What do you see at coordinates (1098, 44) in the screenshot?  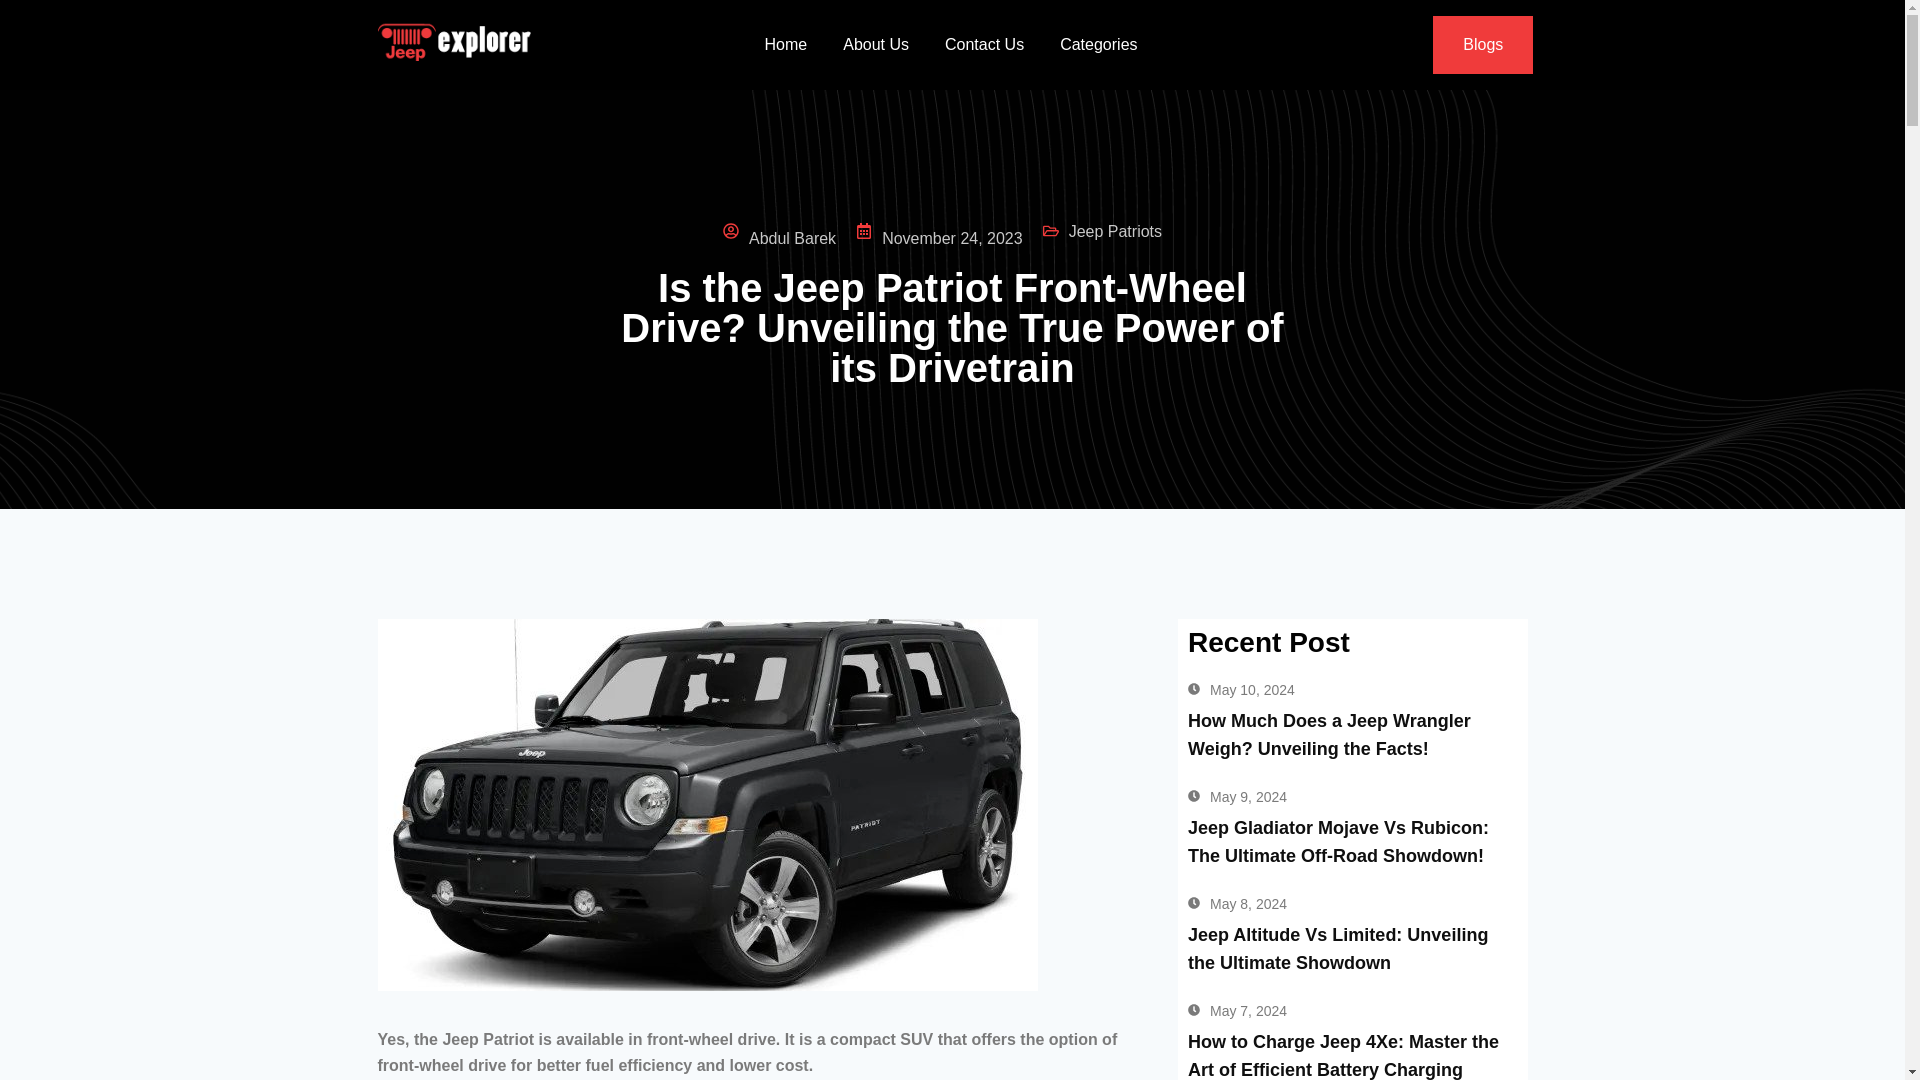 I see `Categories` at bounding box center [1098, 44].